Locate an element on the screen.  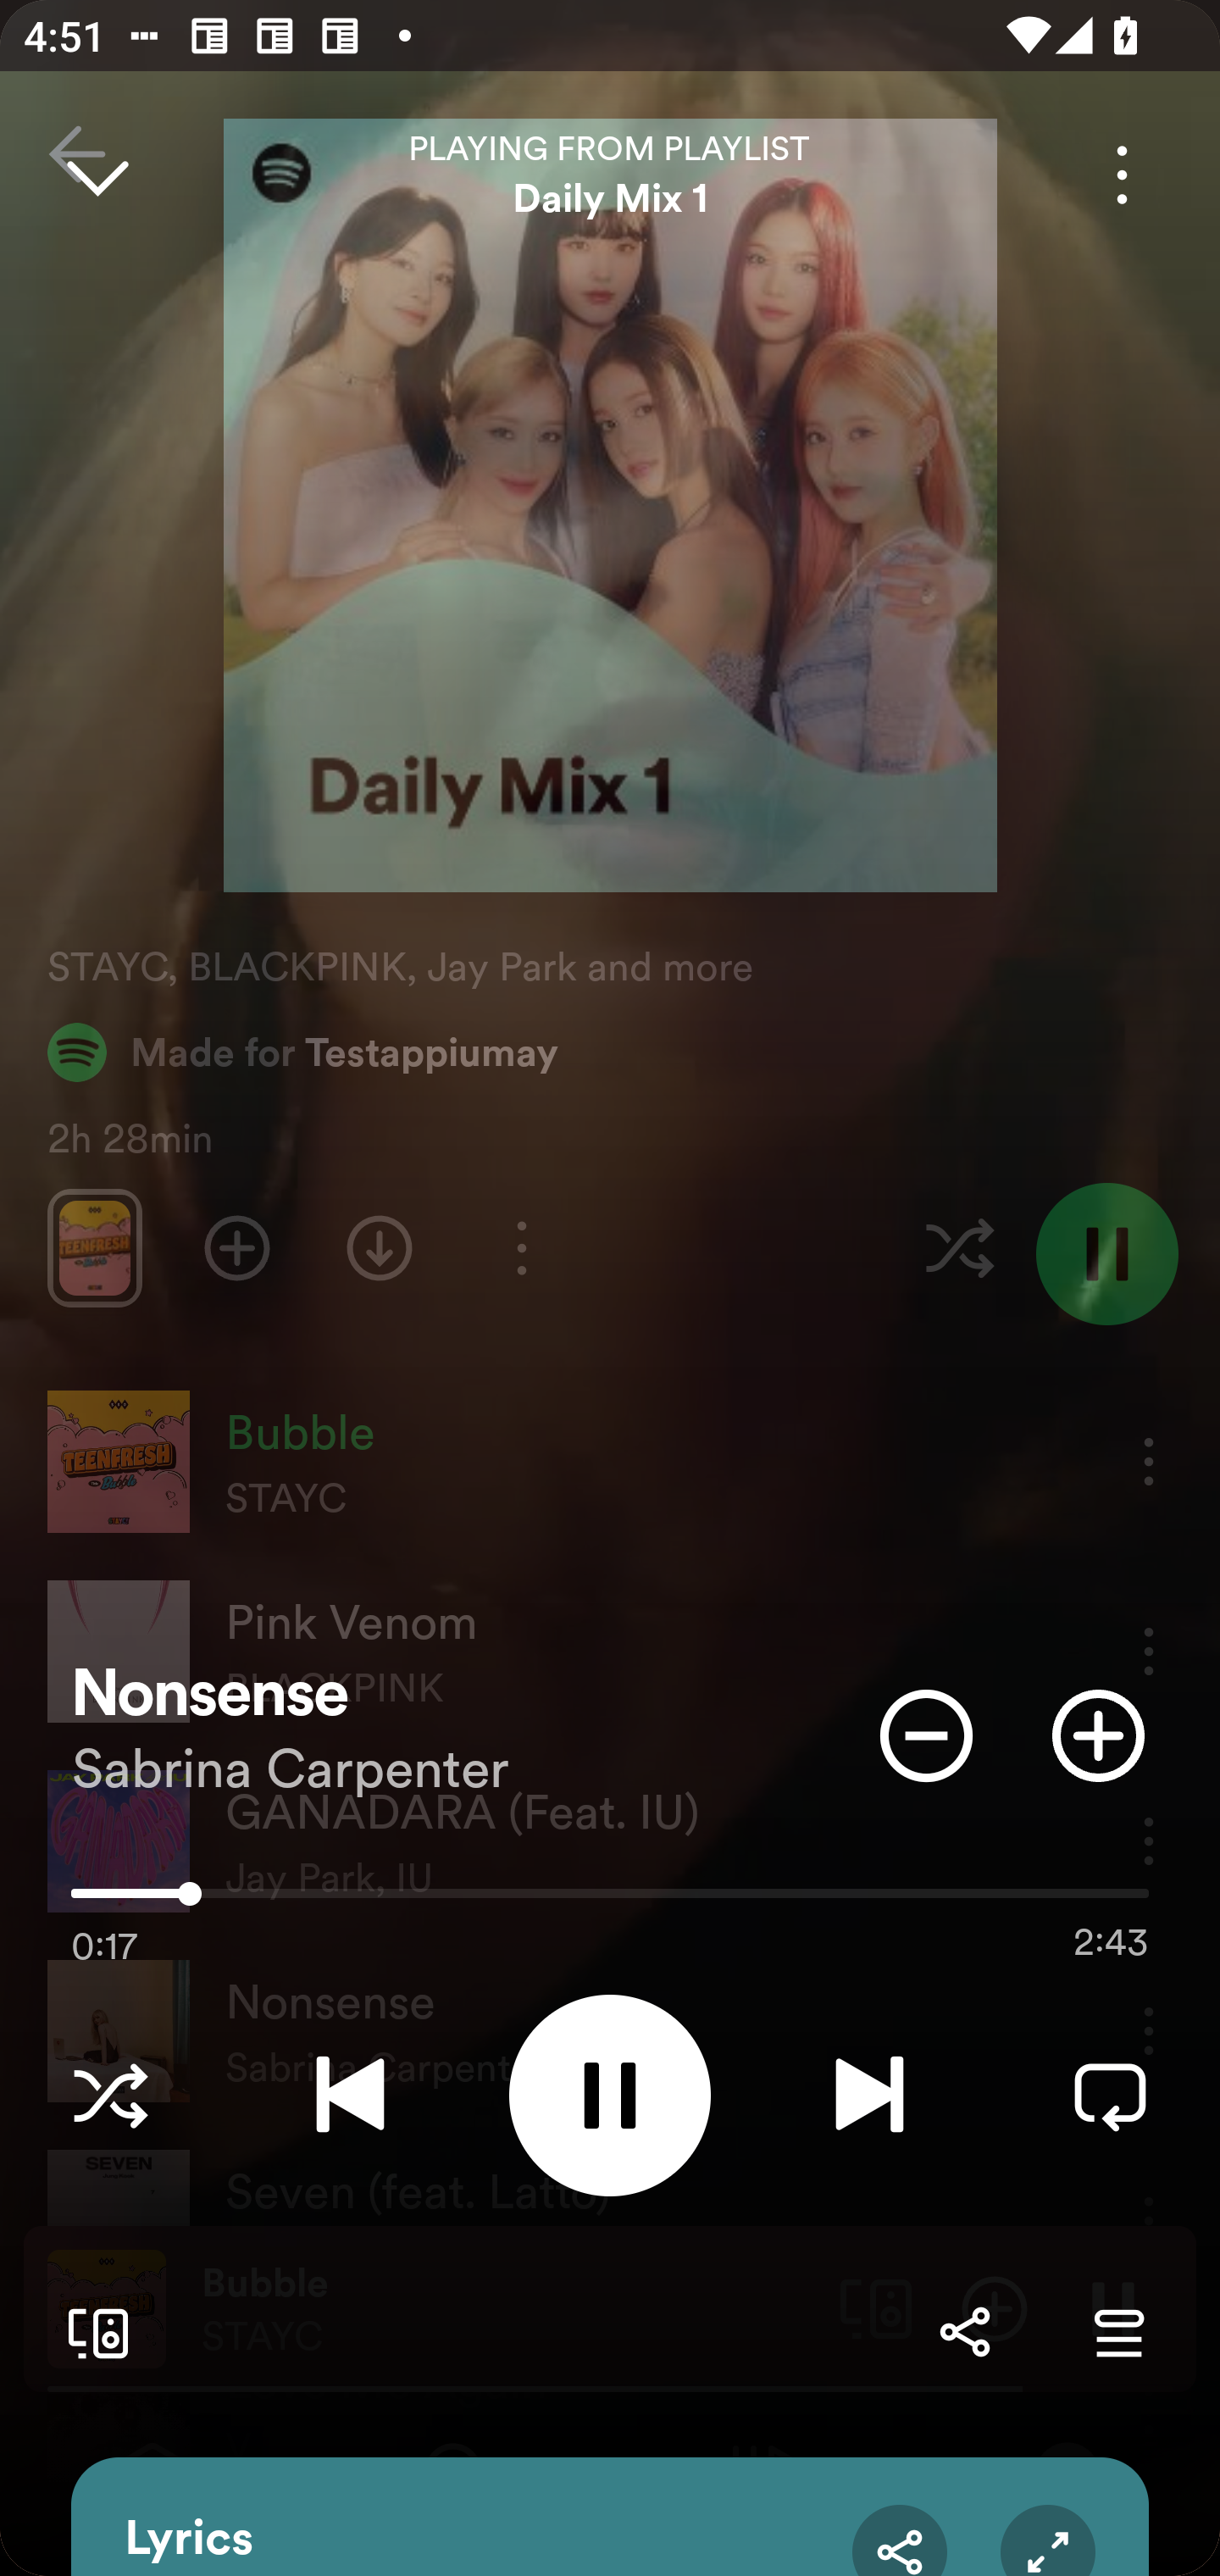
Repeat is located at coordinates (1110, 2095).